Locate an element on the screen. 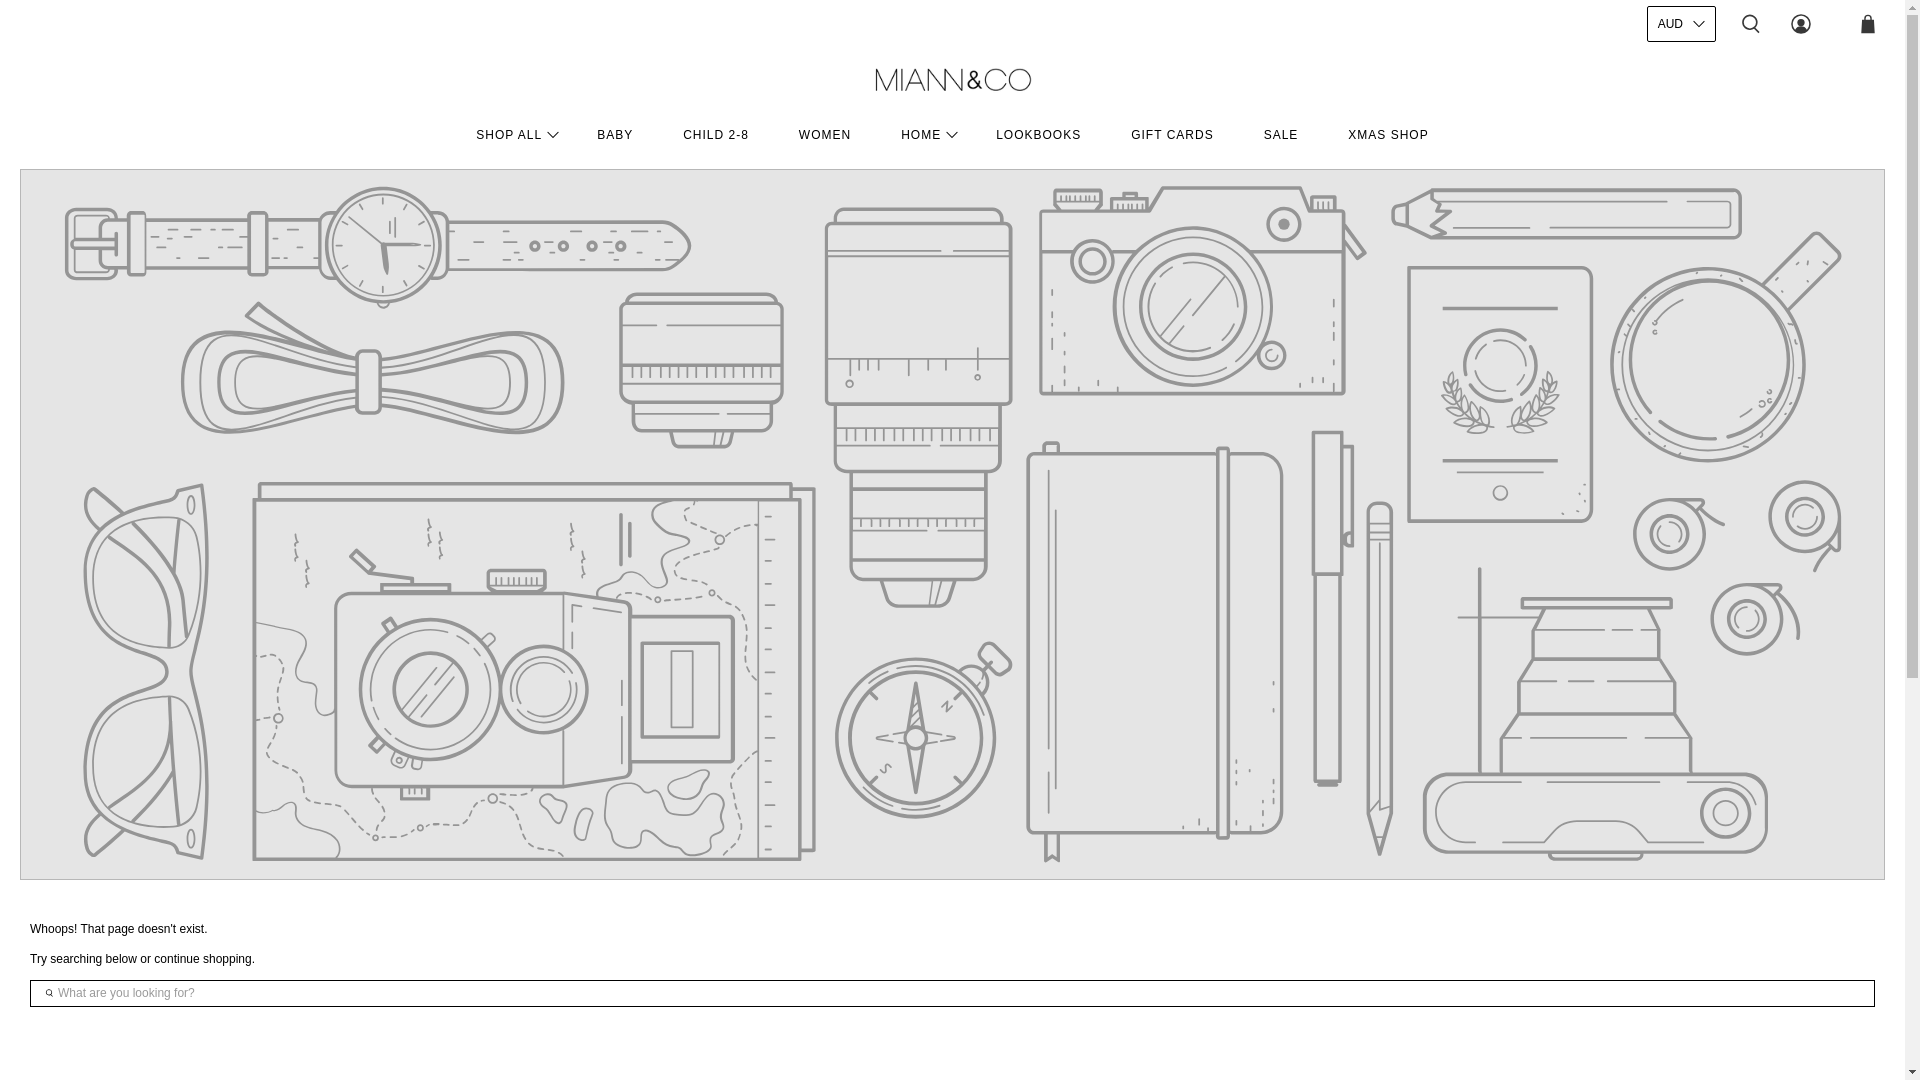 The height and width of the screenshot is (1080, 1920). USD is located at coordinates (1682, 66).